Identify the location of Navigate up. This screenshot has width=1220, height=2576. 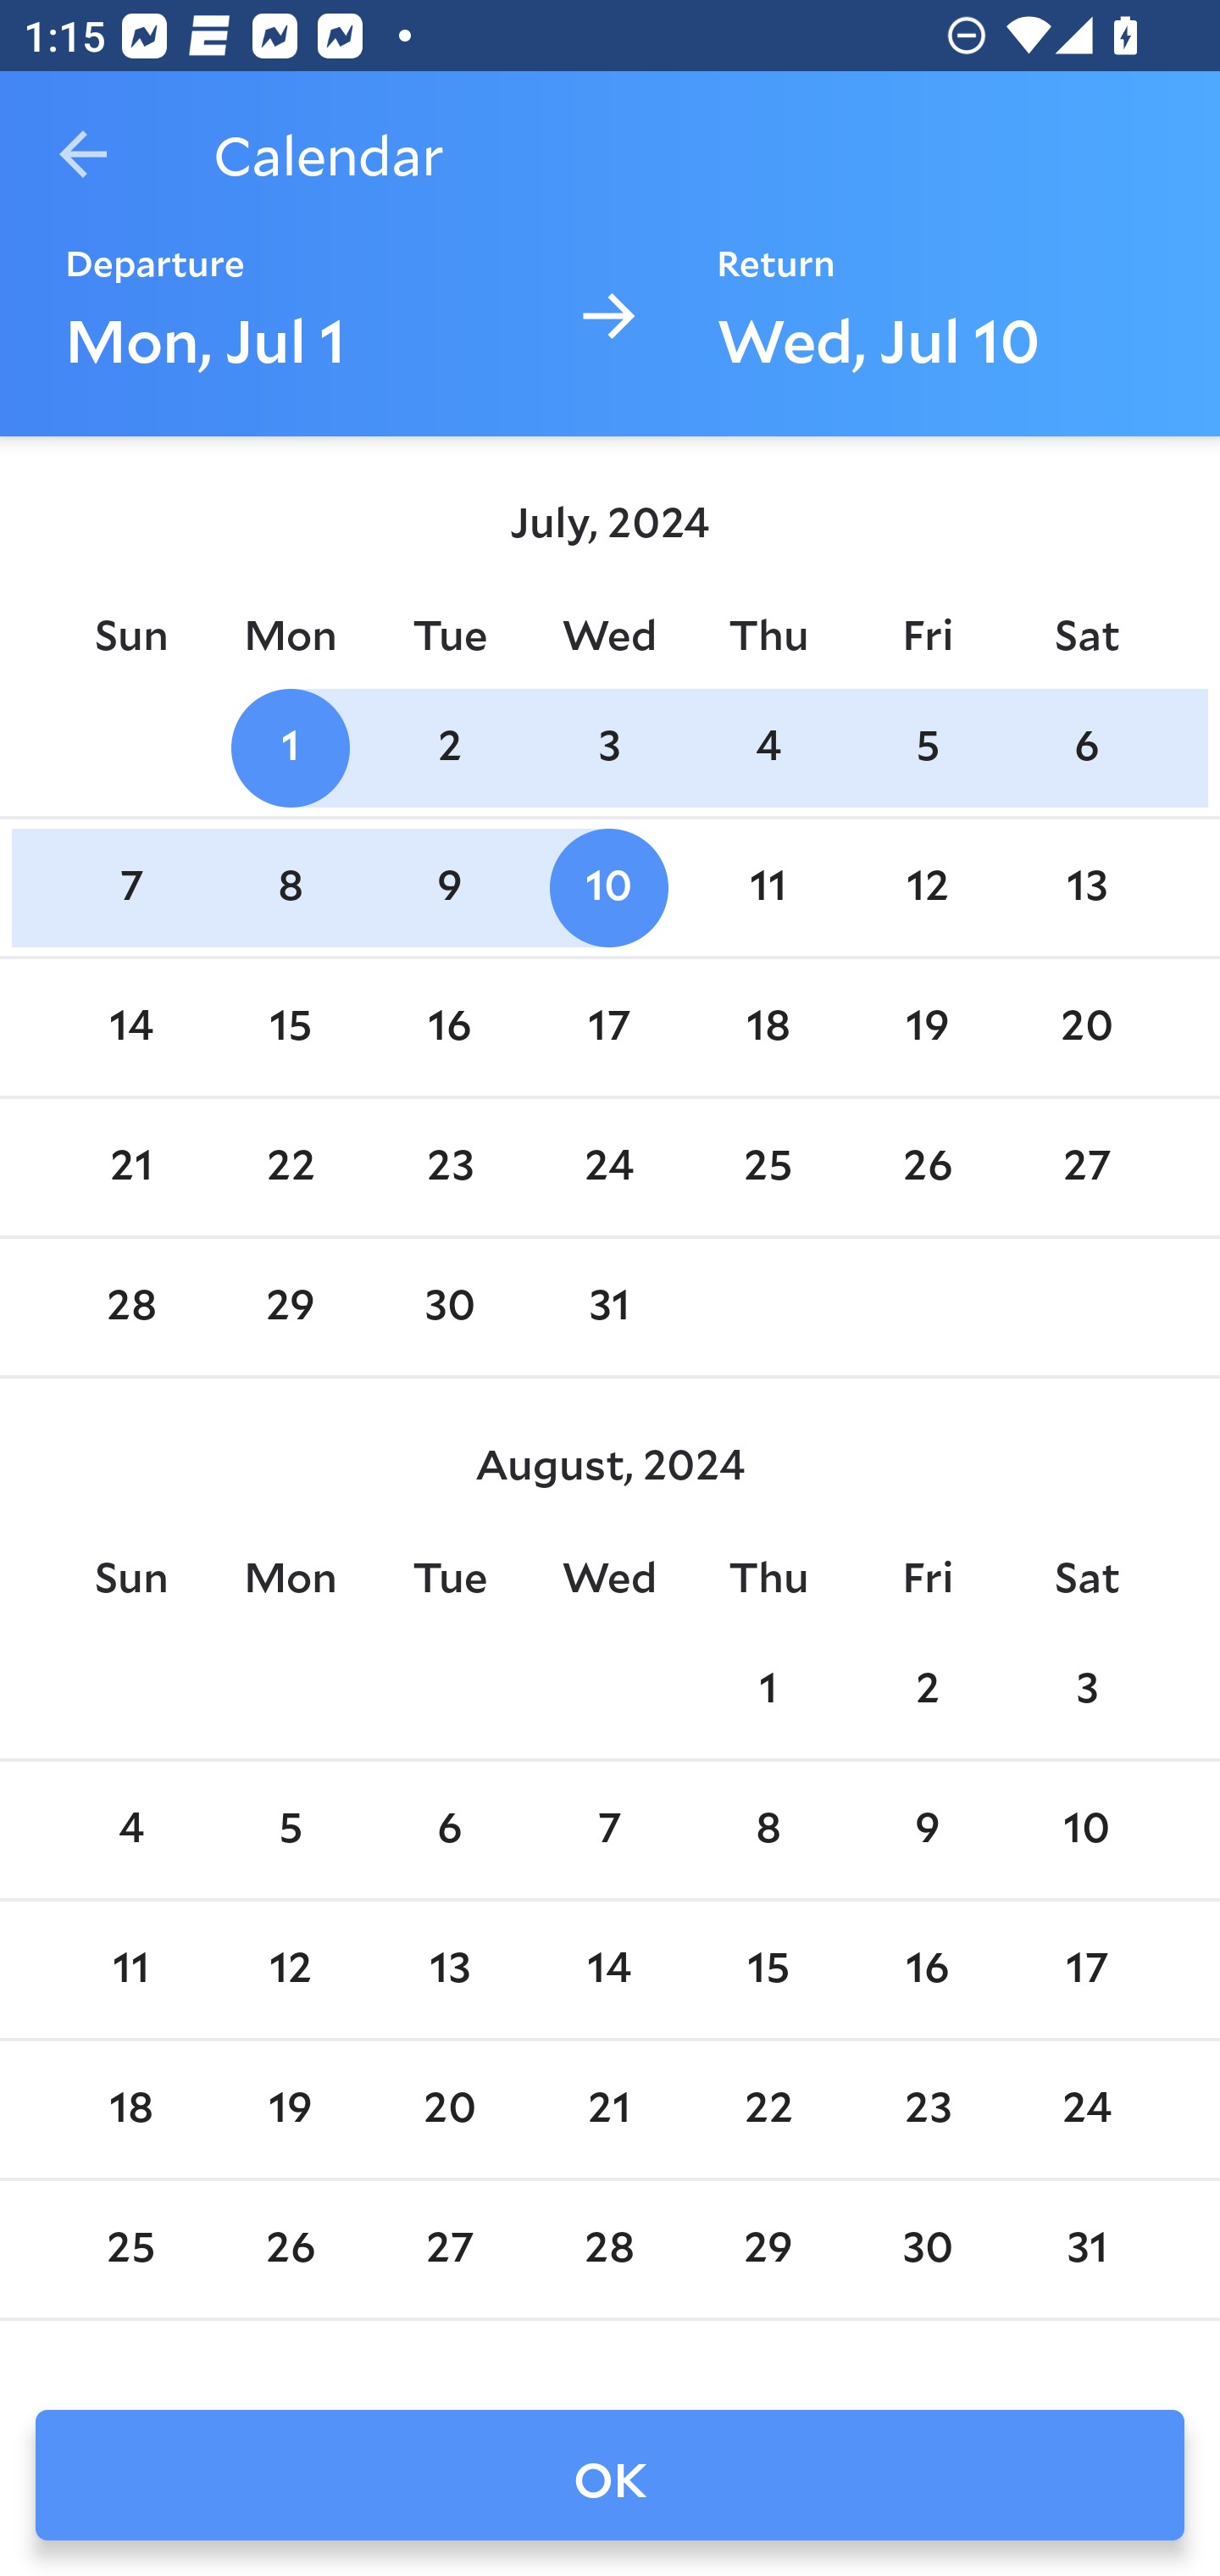
(83, 154).